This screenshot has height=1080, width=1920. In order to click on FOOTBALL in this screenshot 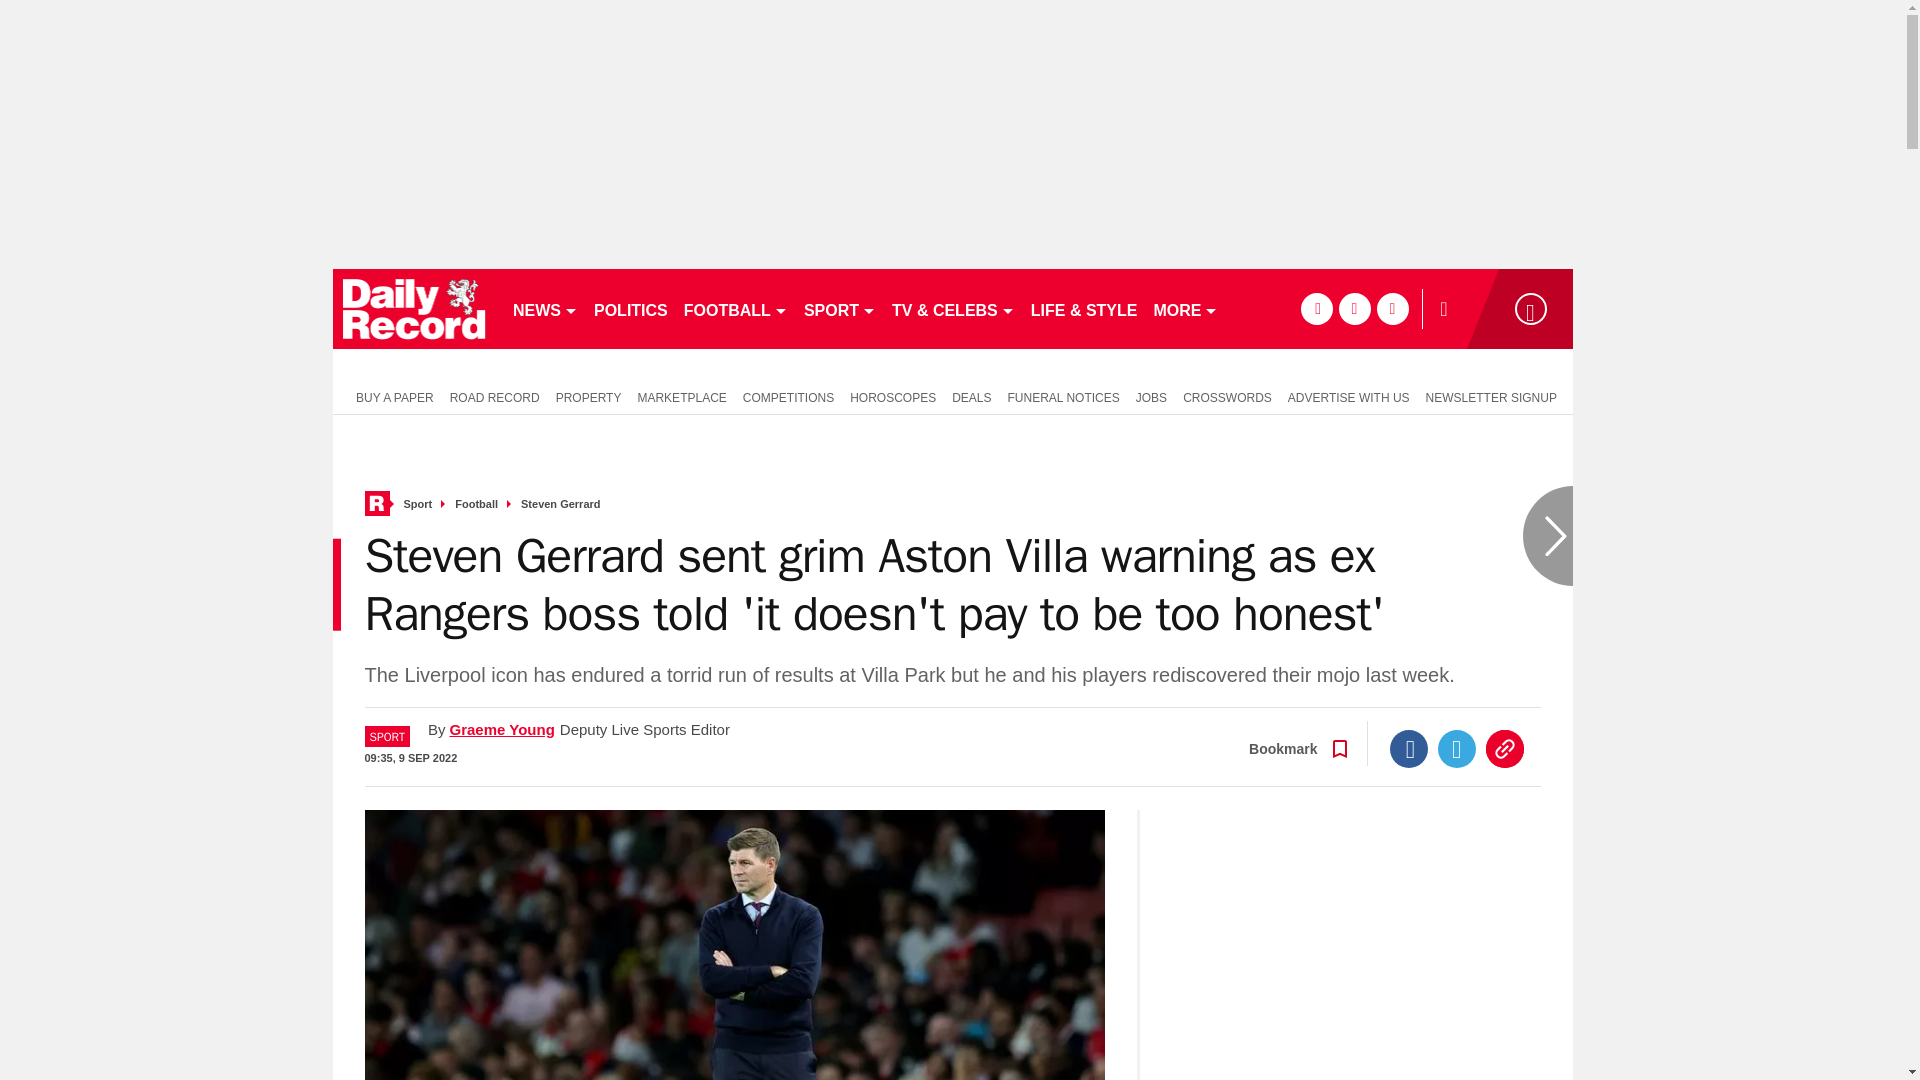, I will do `click(736, 308)`.